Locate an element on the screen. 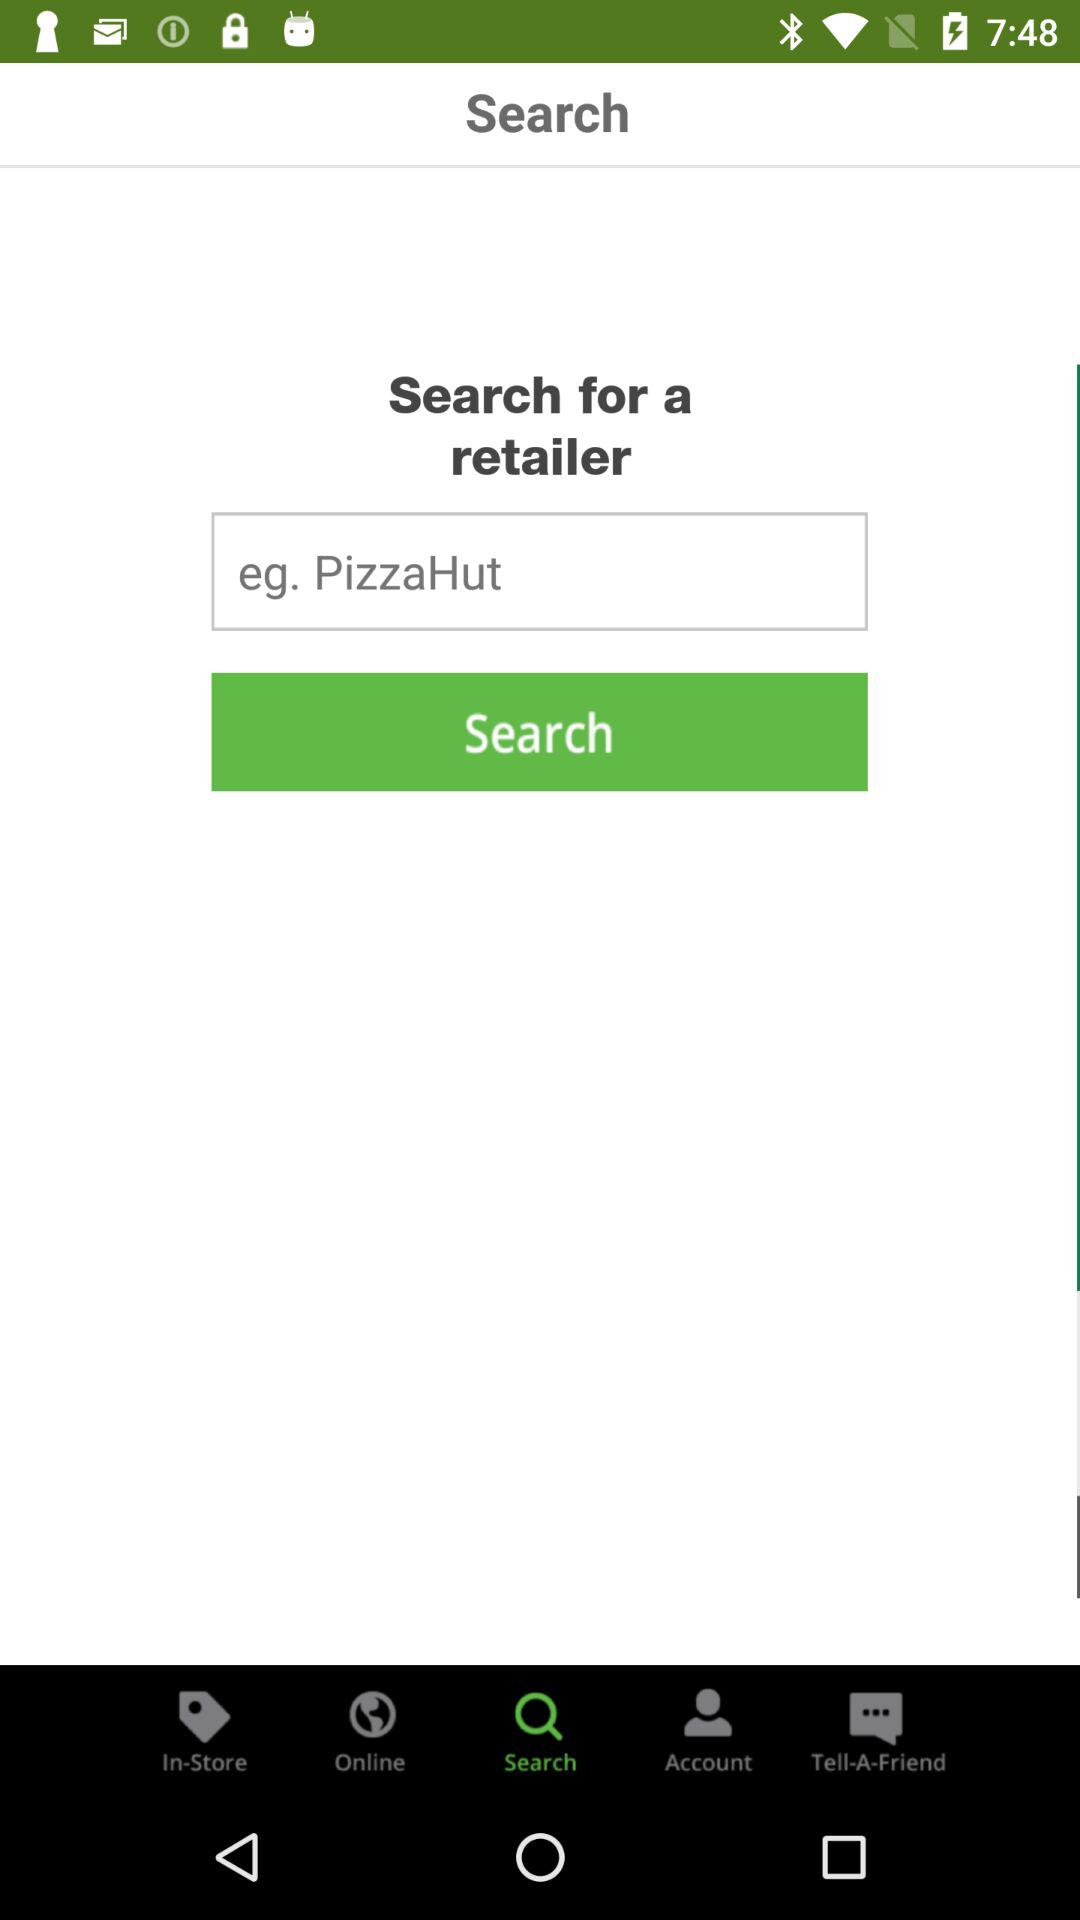 The image size is (1080, 1920). type in a name of a retailer to search is located at coordinates (539, 571).